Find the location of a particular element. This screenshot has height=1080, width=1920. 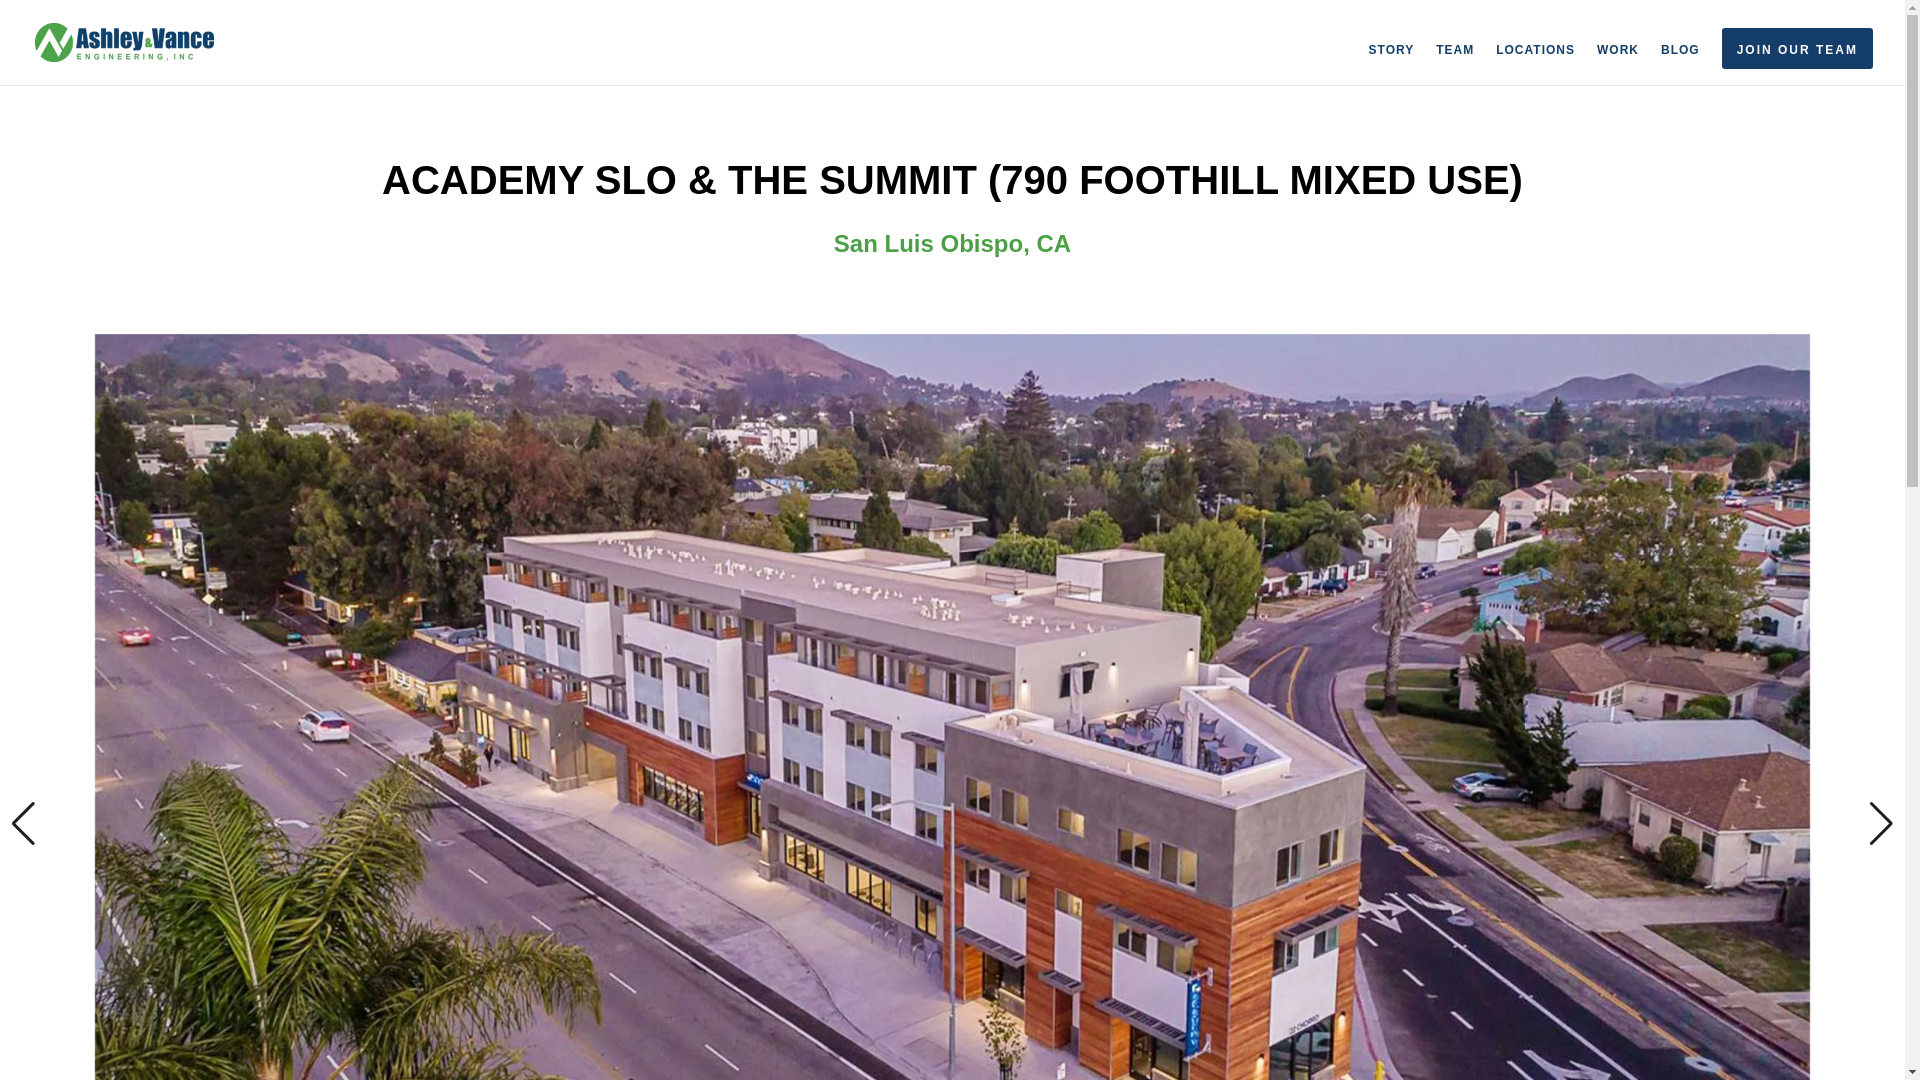

STORY is located at coordinates (1392, 64).